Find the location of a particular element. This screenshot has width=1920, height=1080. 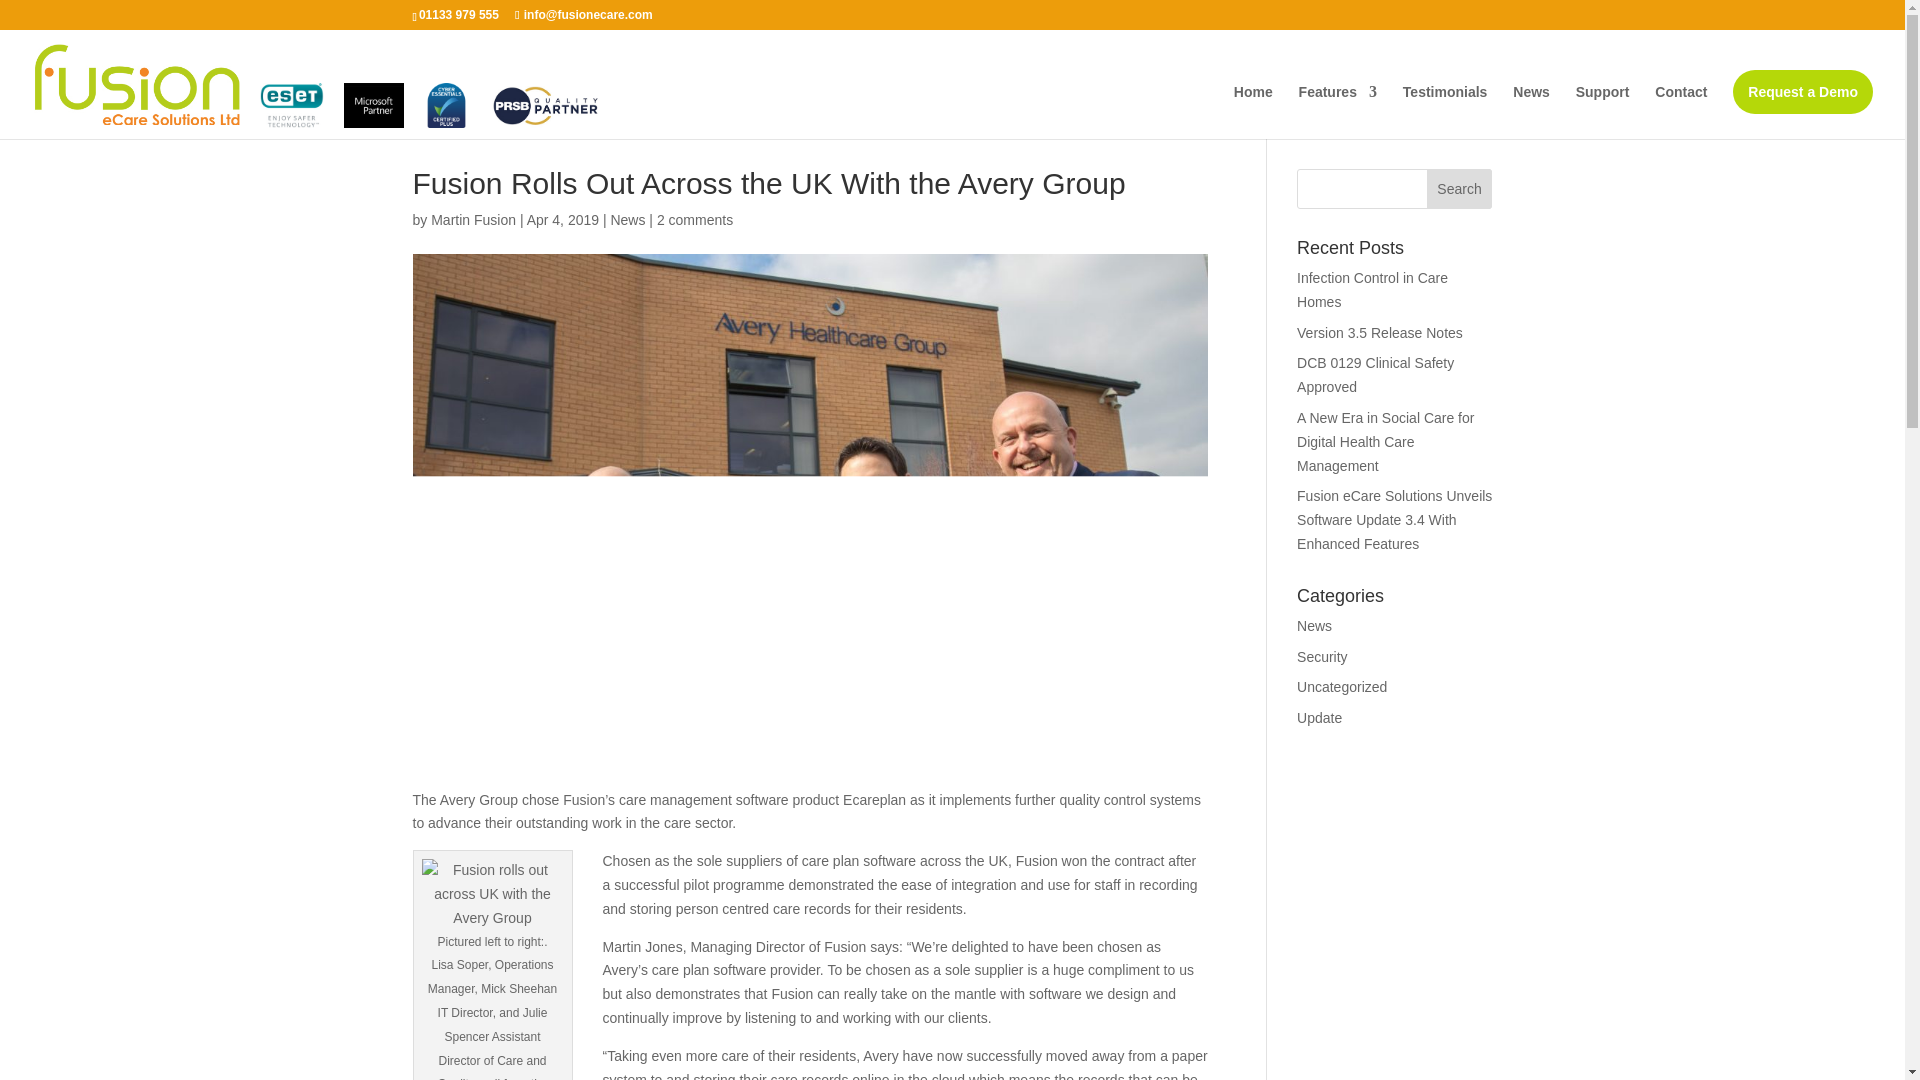

Search is located at coordinates (1460, 188).